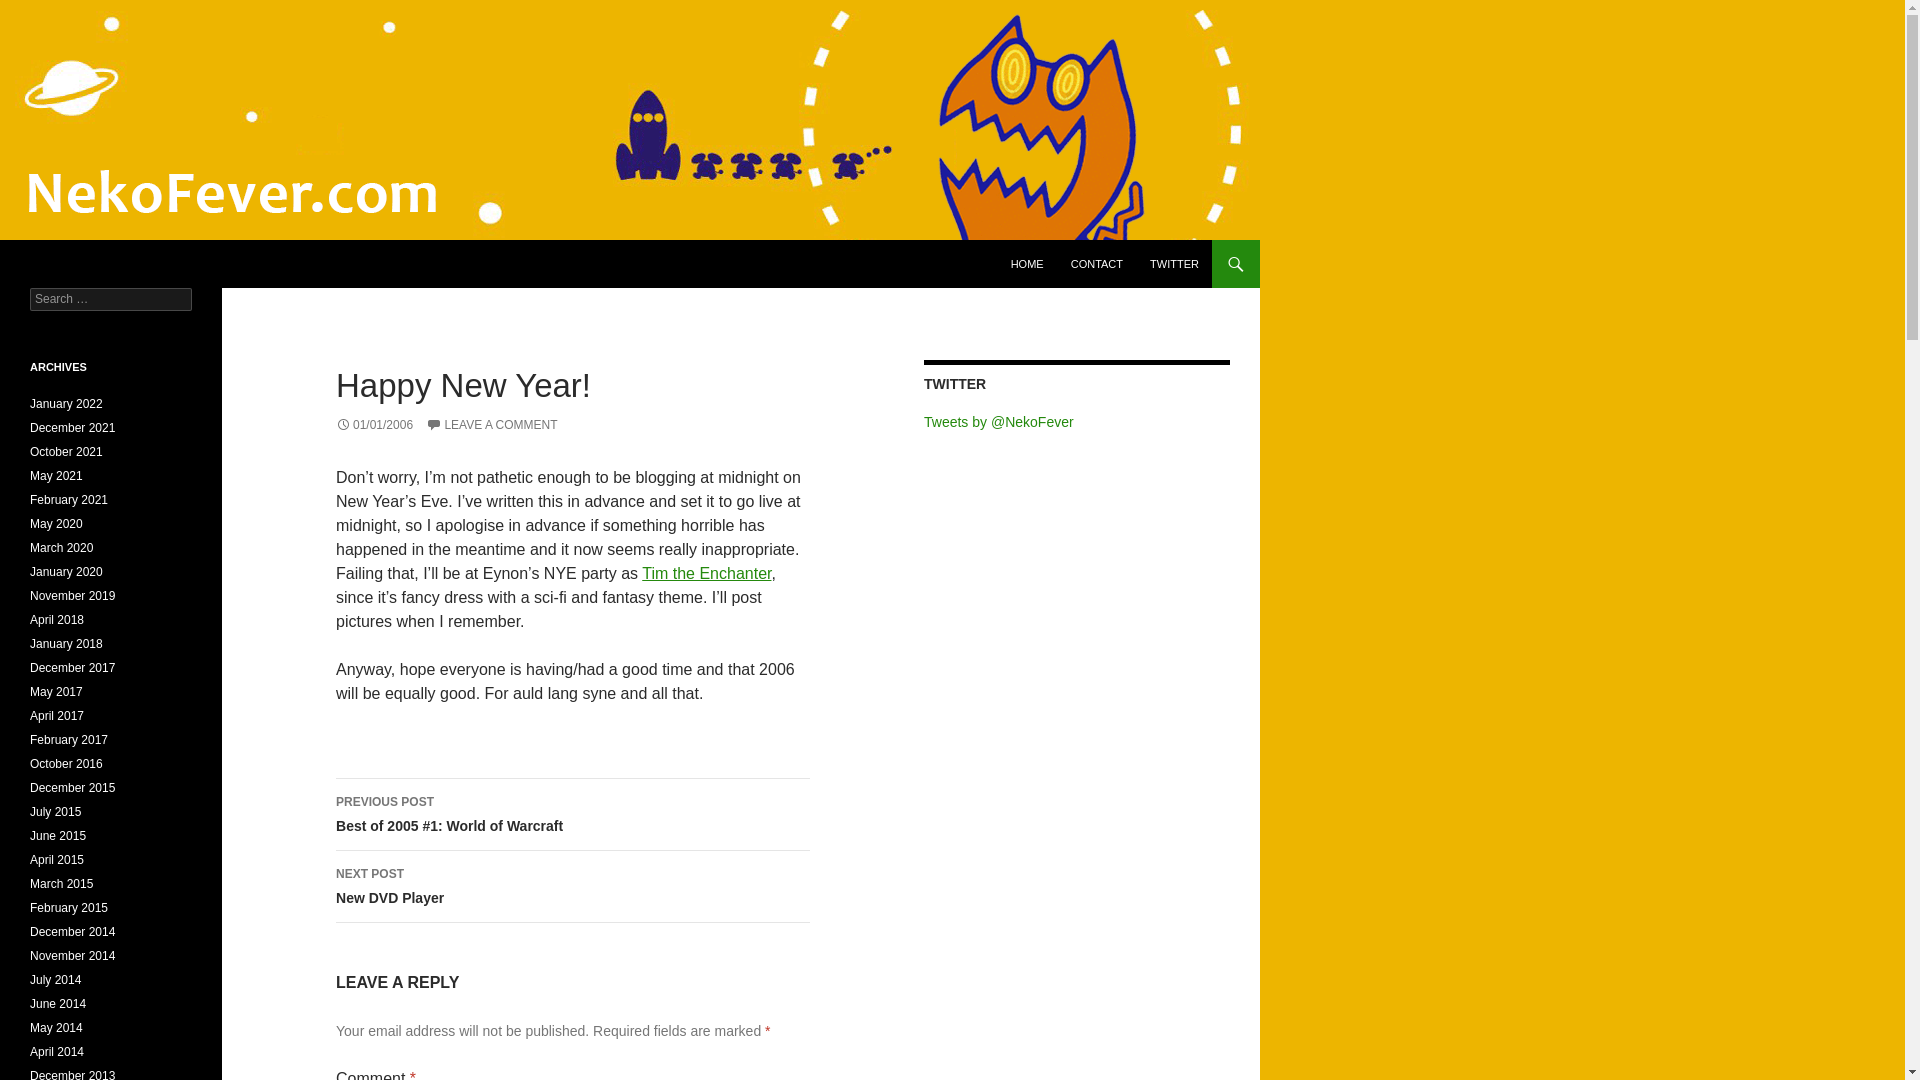  What do you see at coordinates (40, 11) in the screenshot?
I see `Search` at bounding box center [40, 11].